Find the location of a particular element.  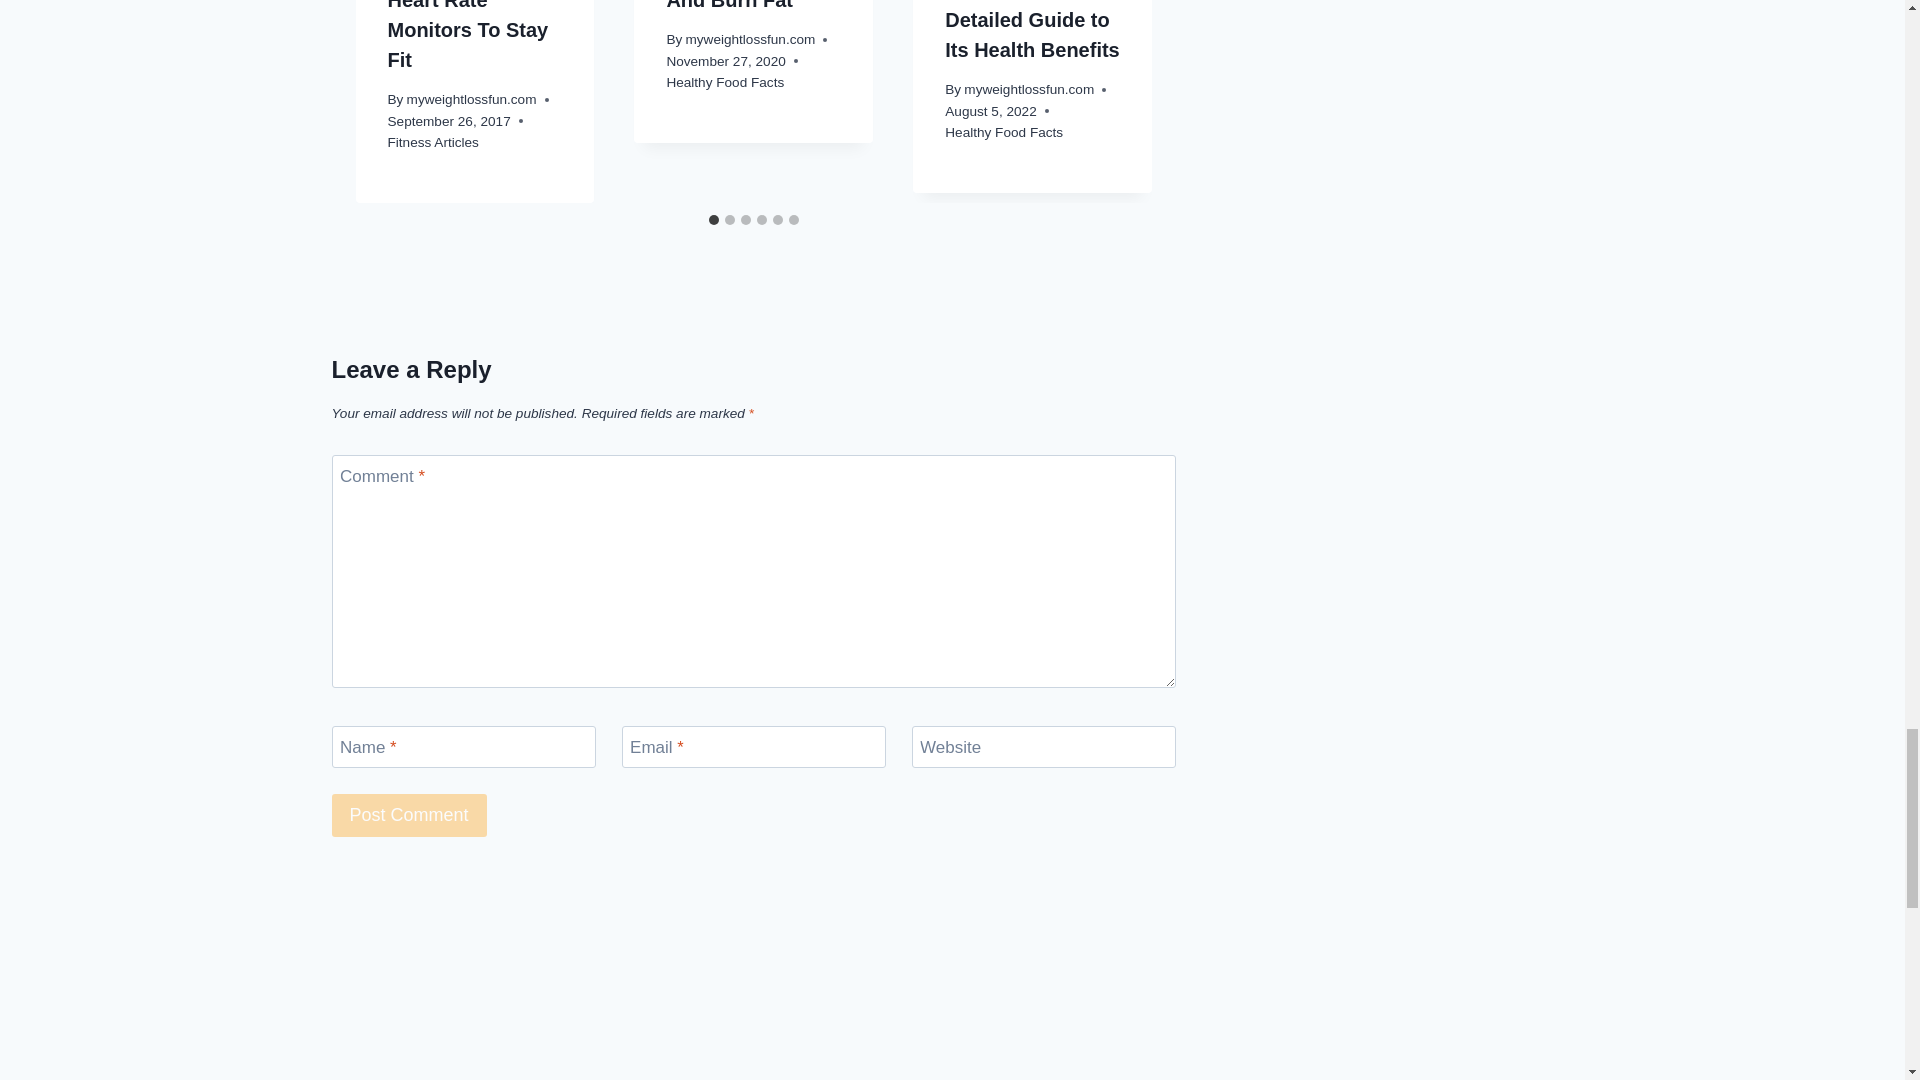

Why You Need Pedometers And Heart Rate Monitors To Stay Fit is located at coordinates (468, 36).